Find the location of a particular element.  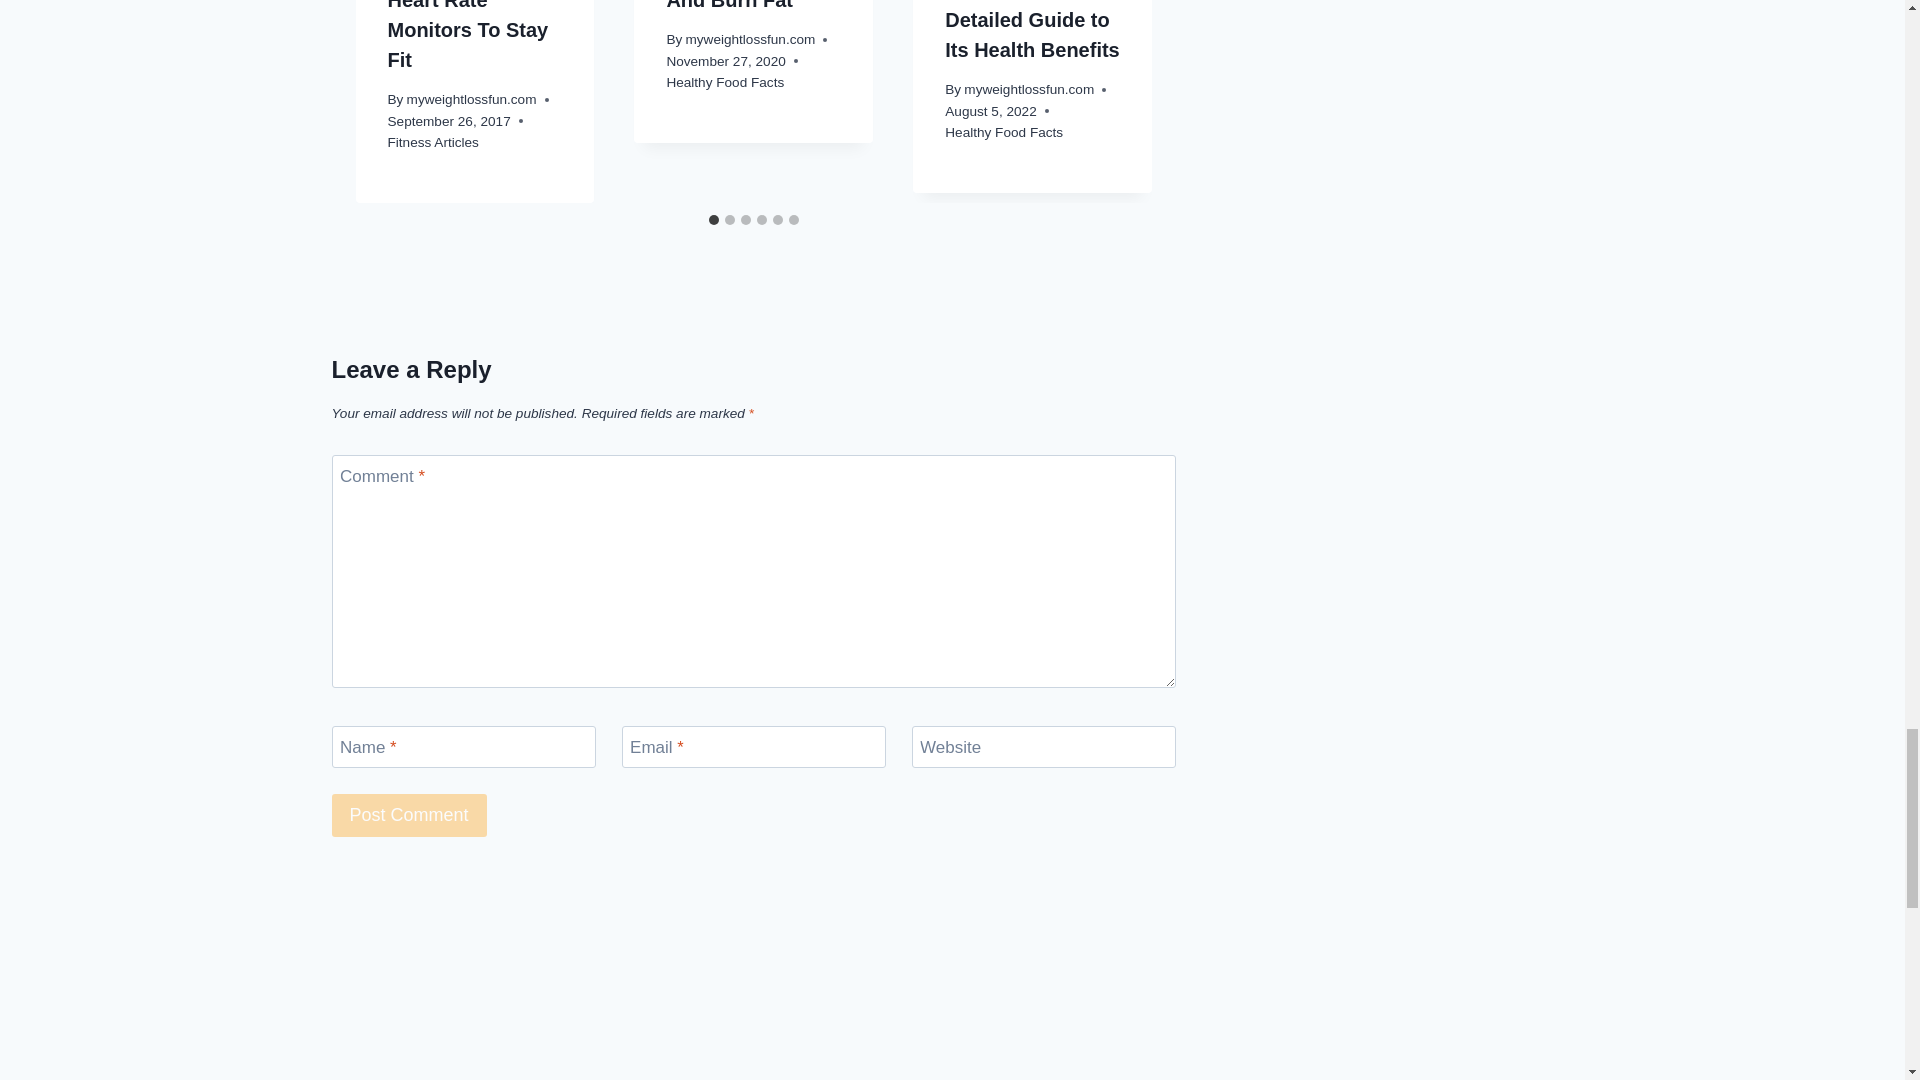

Why You Need Pedometers And Heart Rate Monitors To Stay Fit is located at coordinates (468, 36).